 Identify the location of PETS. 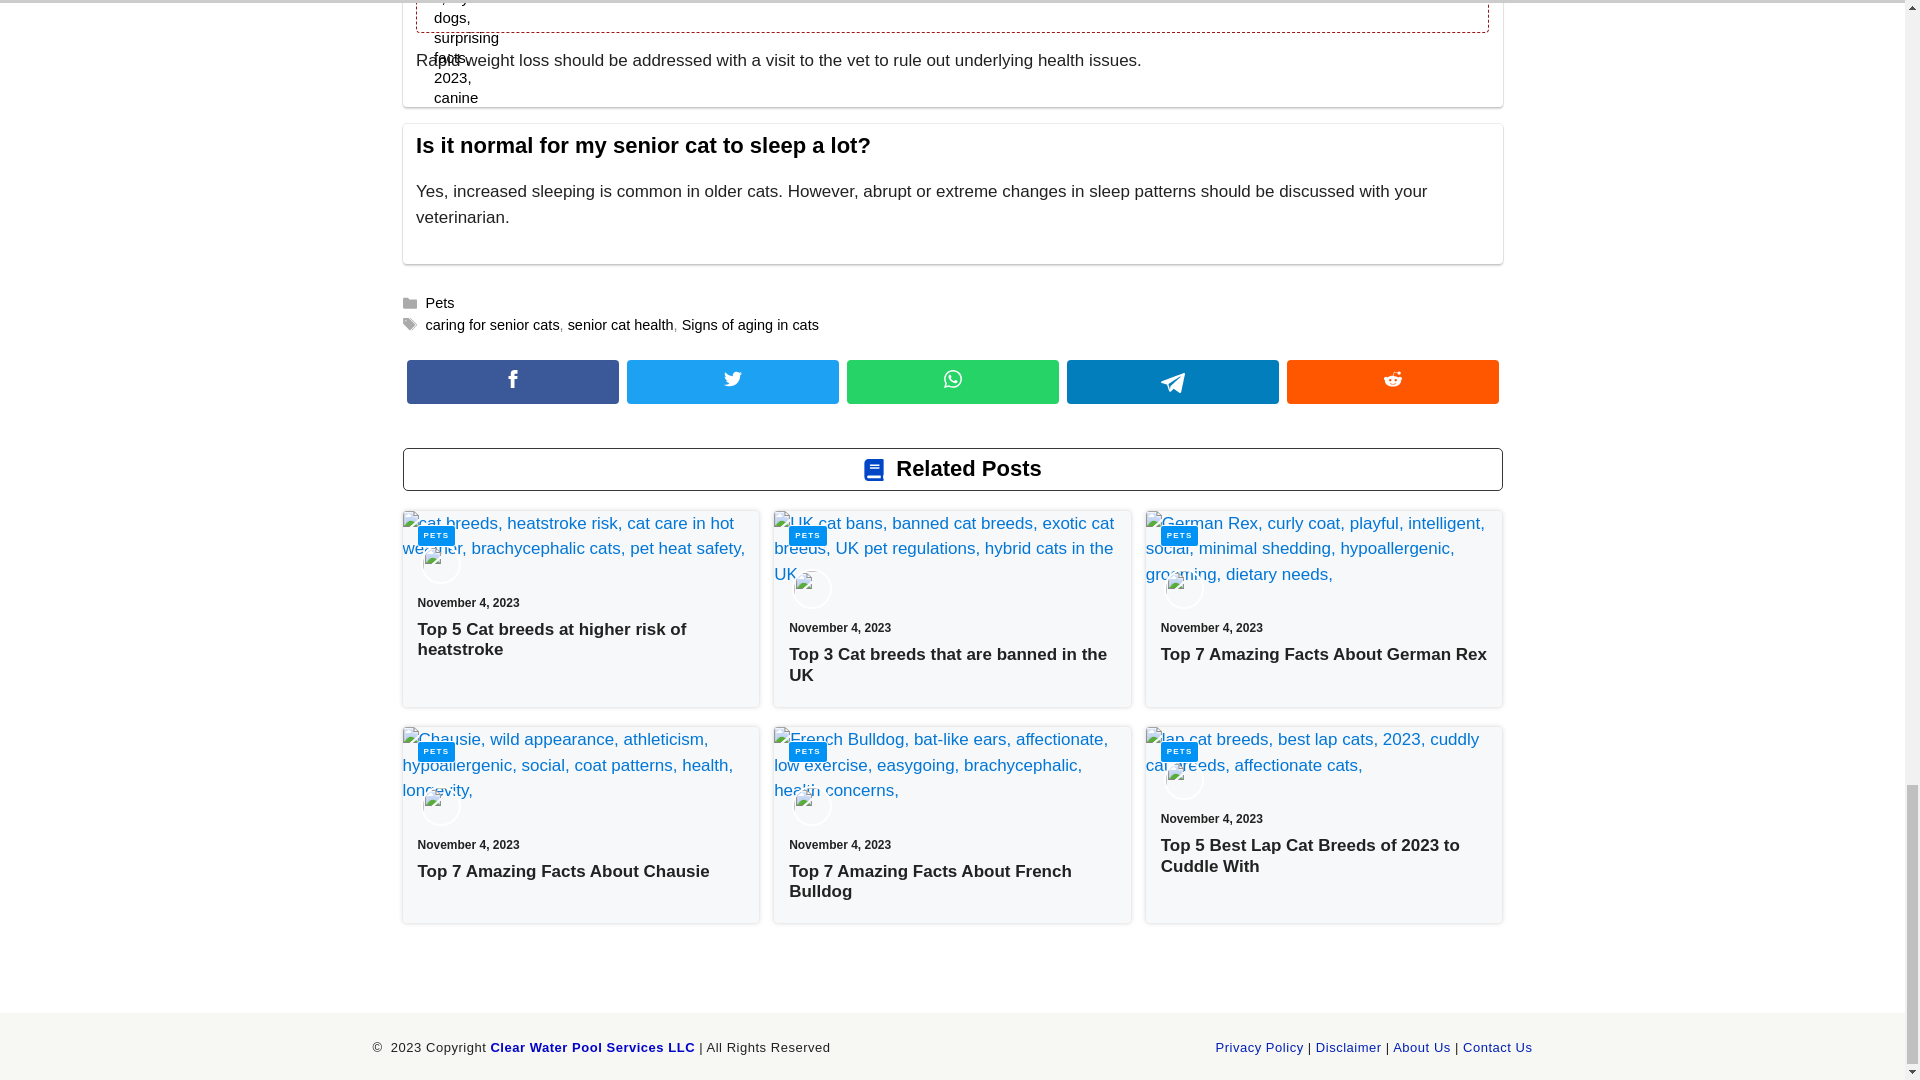
(1180, 535).